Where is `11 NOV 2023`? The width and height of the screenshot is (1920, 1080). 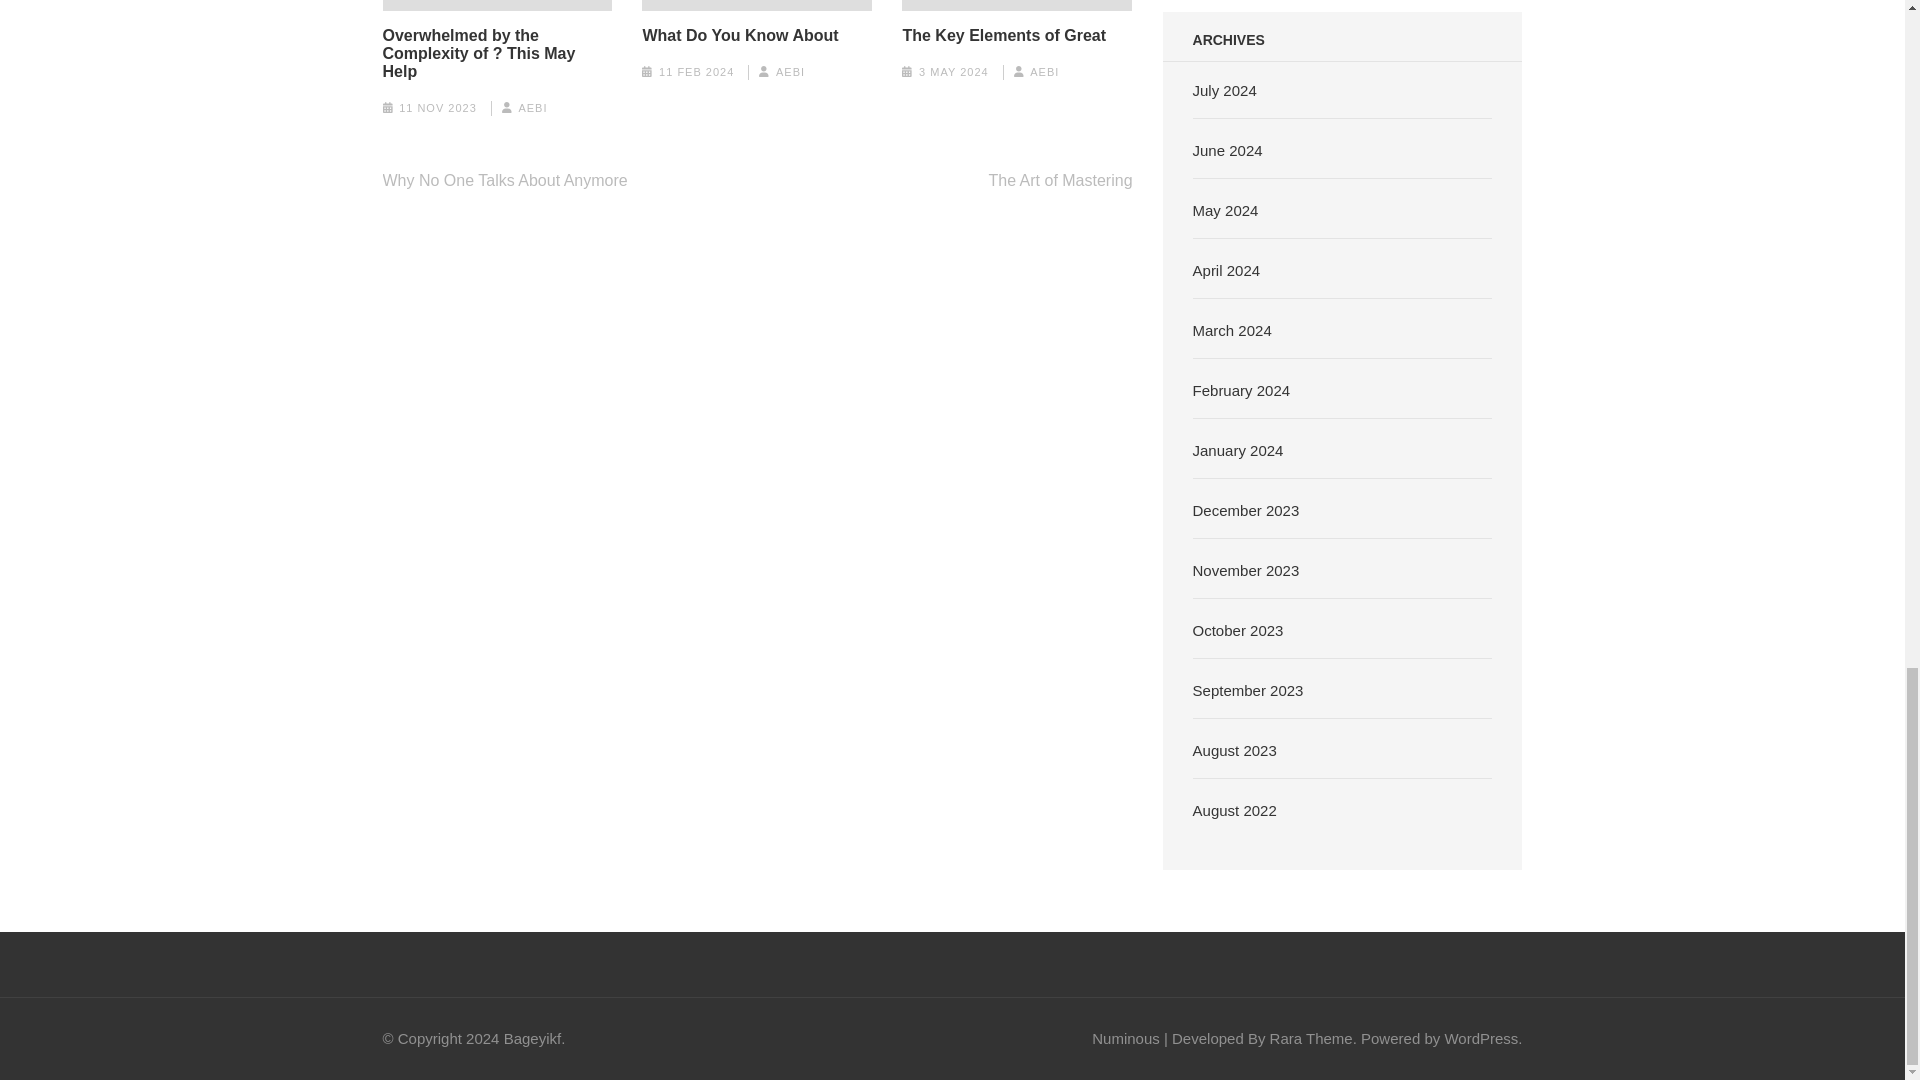 11 NOV 2023 is located at coordinates (438, 108).